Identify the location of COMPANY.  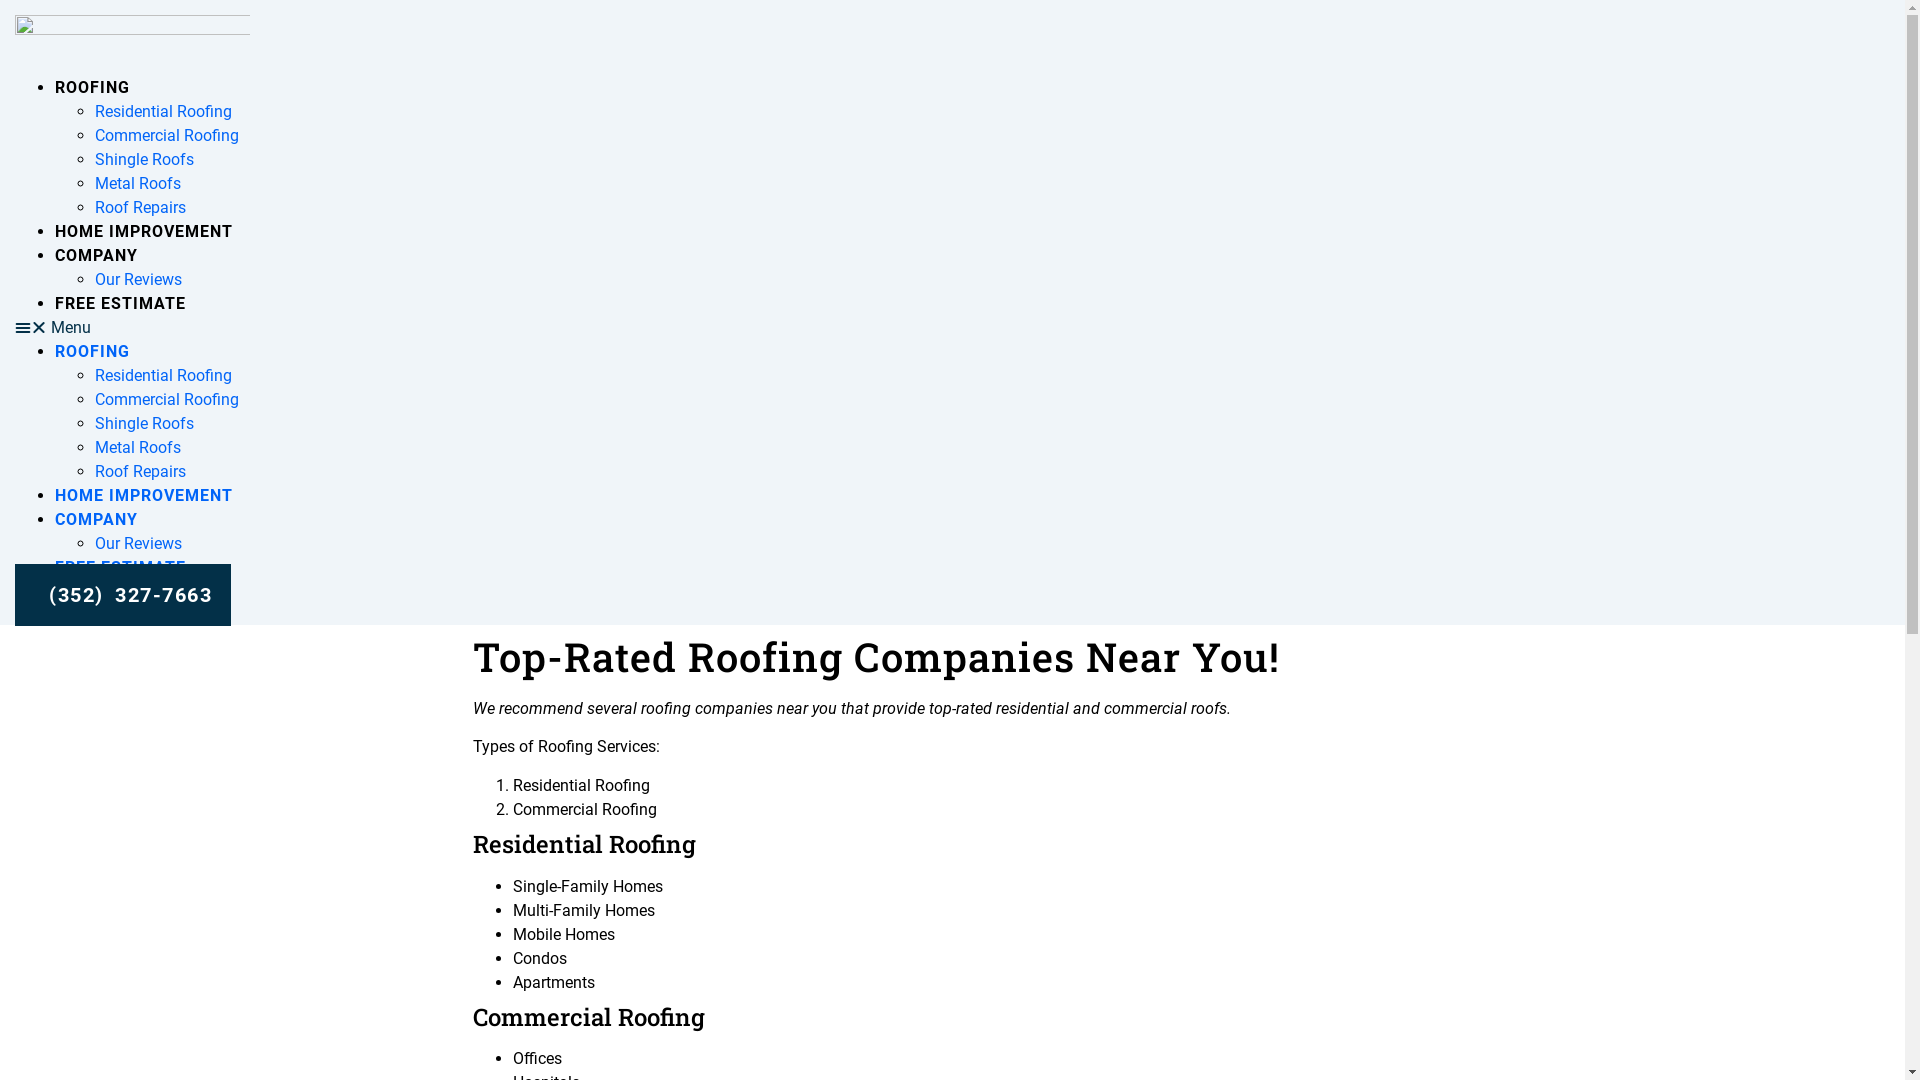
(96, 520).